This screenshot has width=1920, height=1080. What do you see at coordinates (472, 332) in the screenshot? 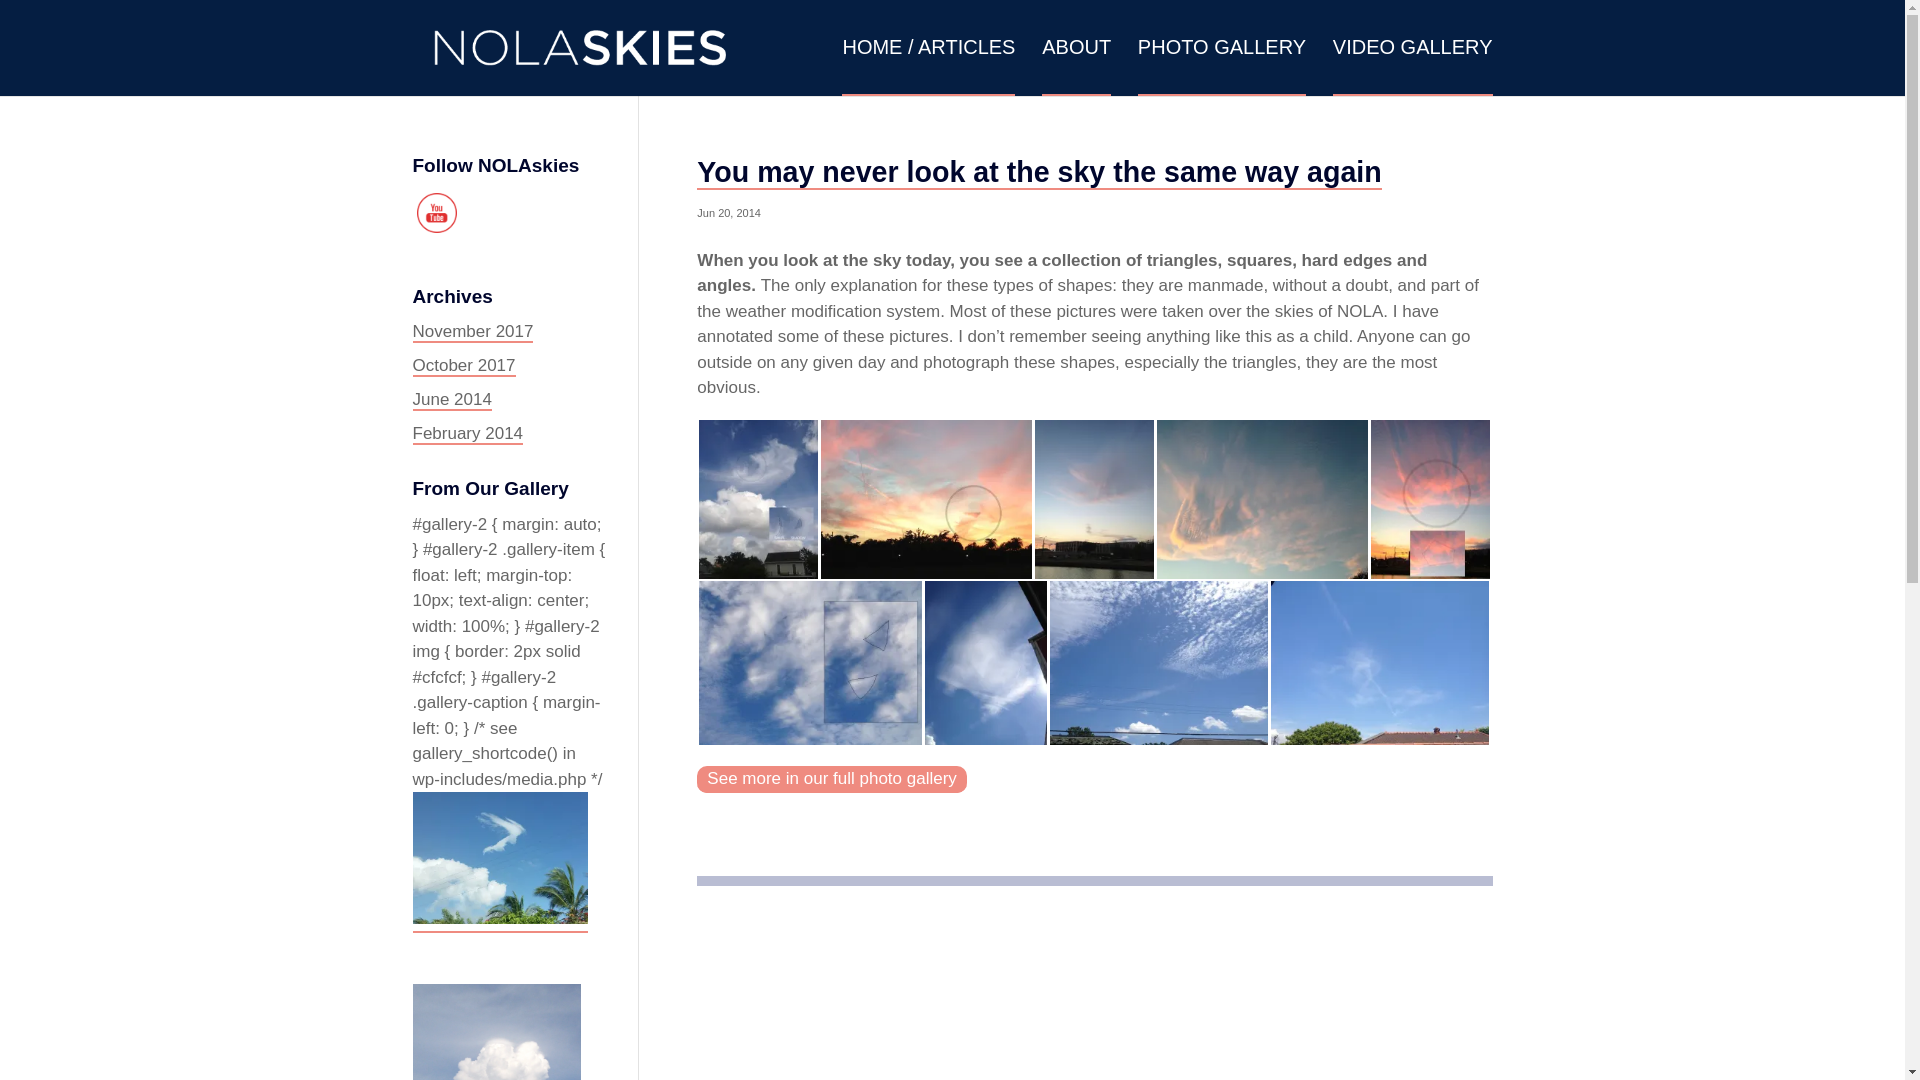
I see `November 2017` at bounding box center [472, 332].